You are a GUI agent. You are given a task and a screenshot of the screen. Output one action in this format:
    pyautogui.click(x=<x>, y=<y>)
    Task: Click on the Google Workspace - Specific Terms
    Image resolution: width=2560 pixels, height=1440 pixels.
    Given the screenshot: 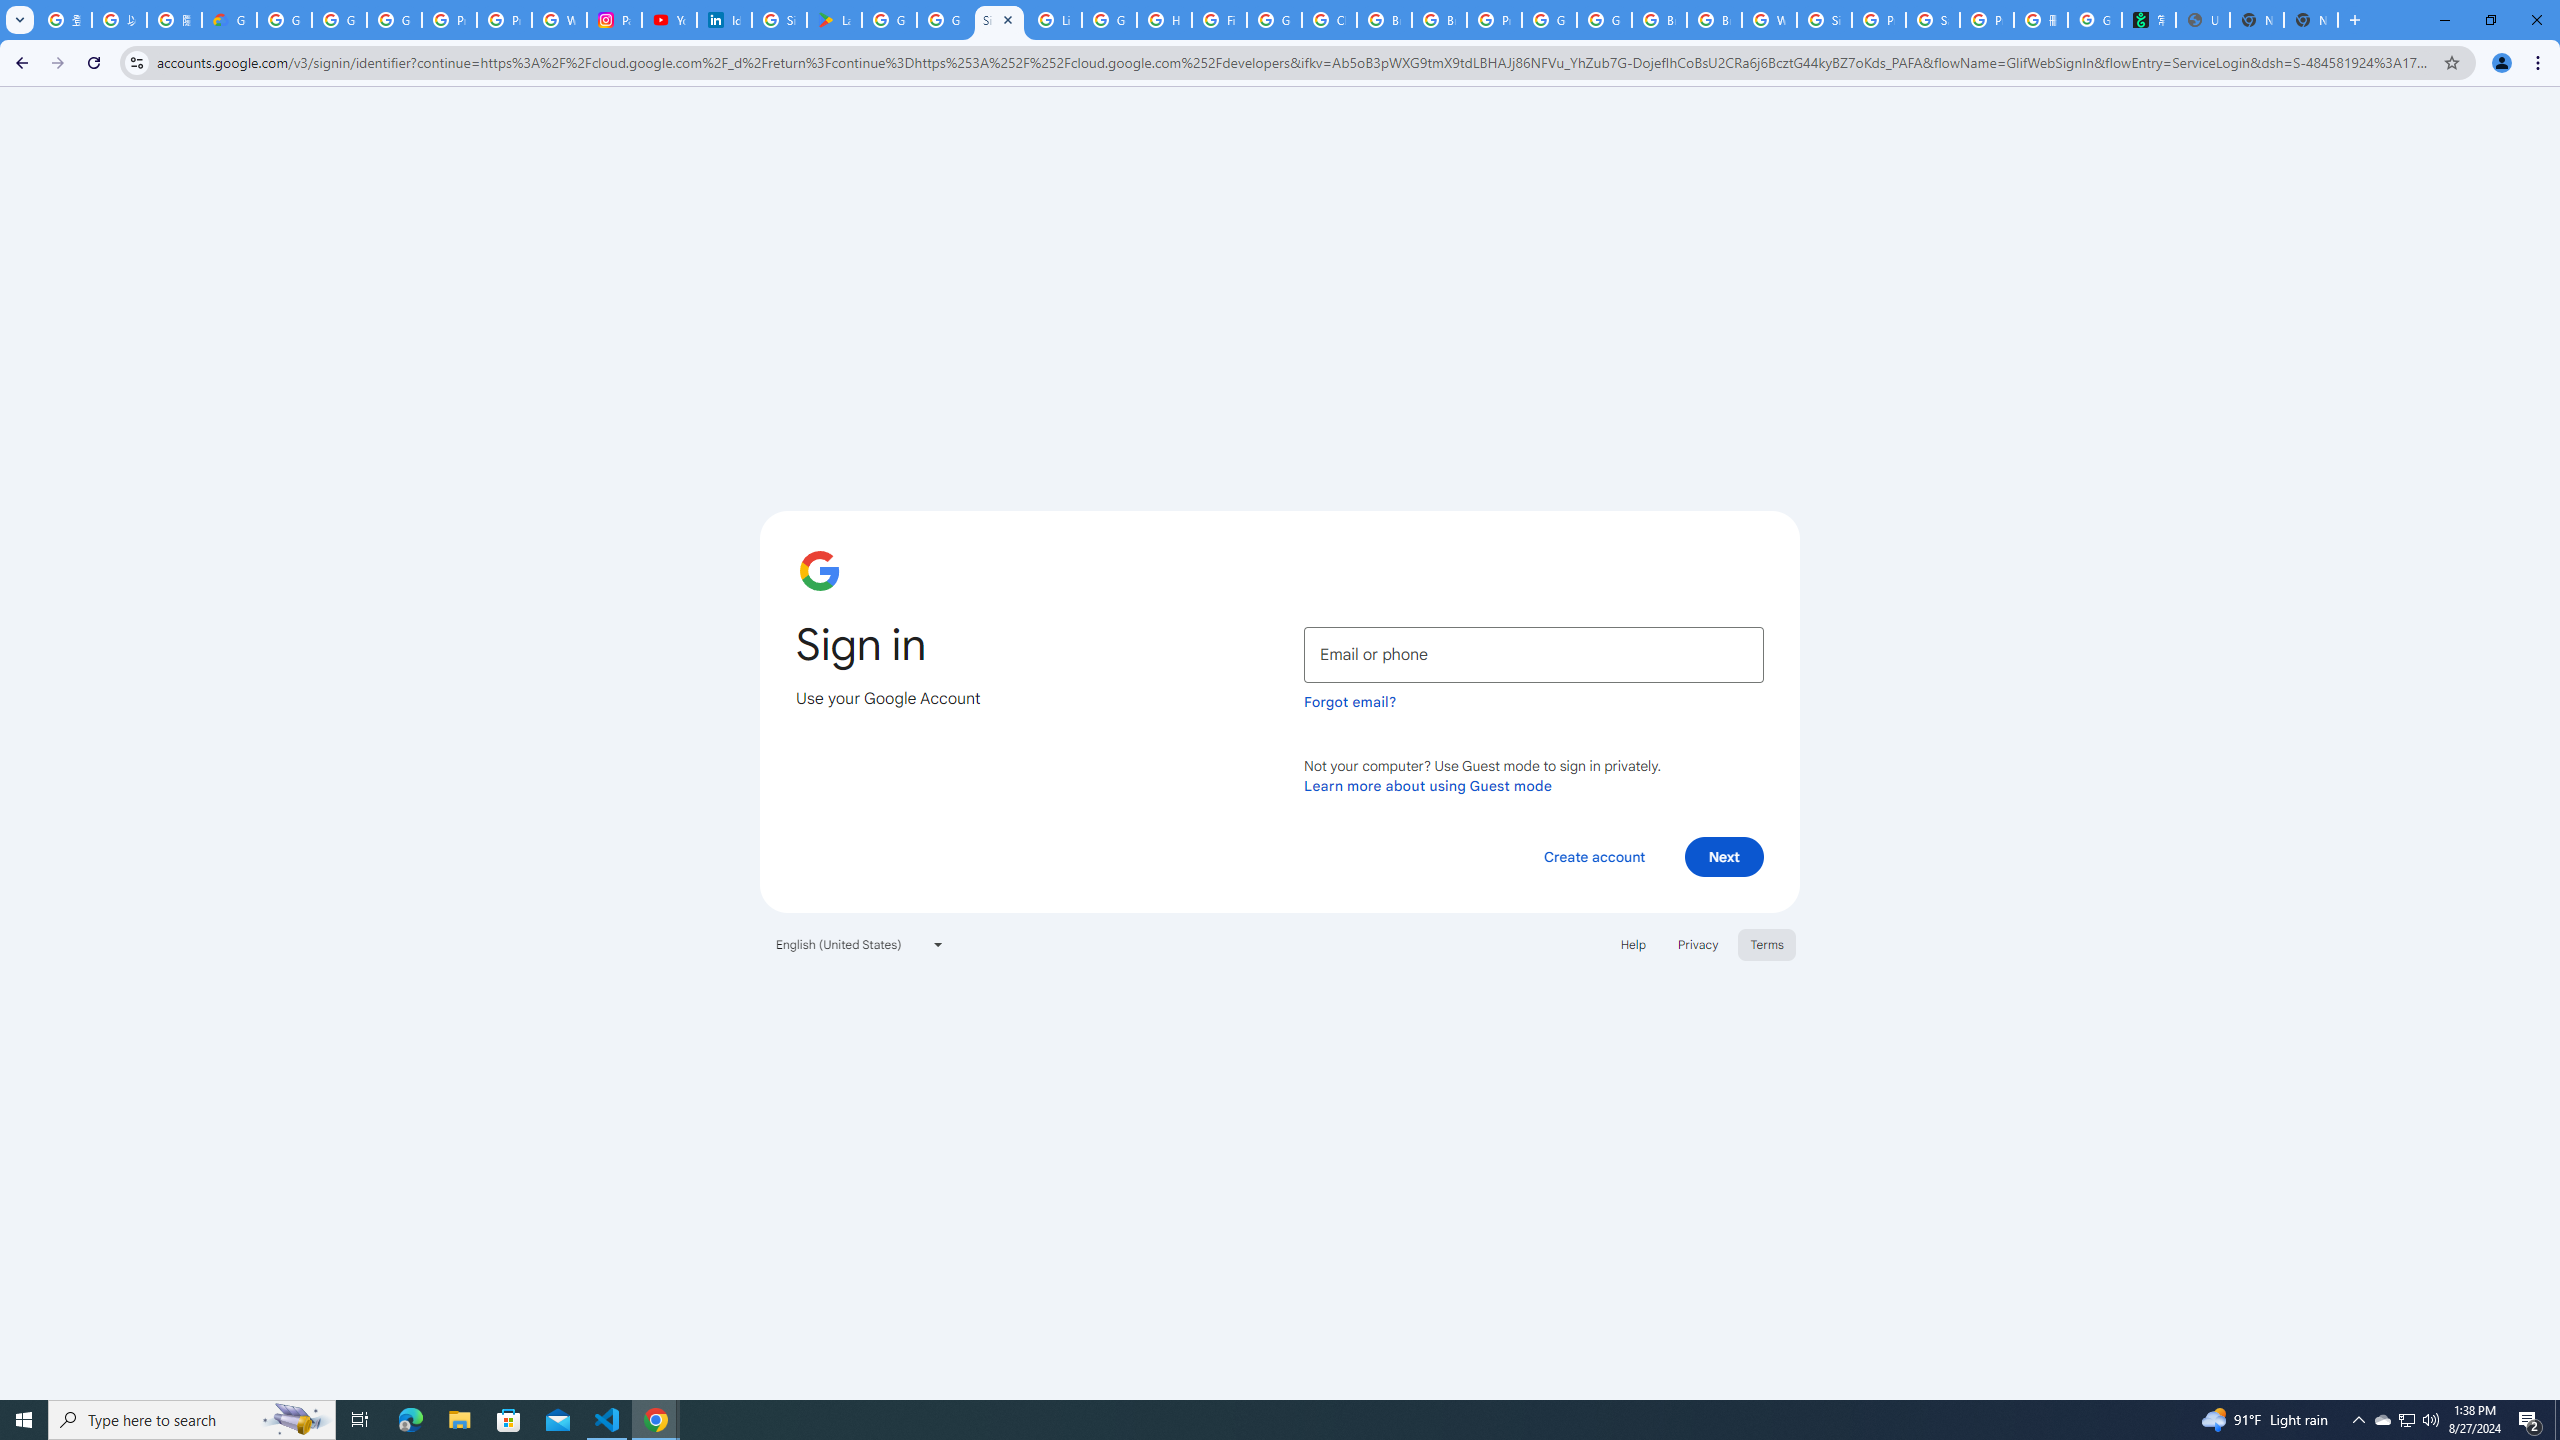 What is the action you would take?
    pyautogui.click(x=944, y=20)
    